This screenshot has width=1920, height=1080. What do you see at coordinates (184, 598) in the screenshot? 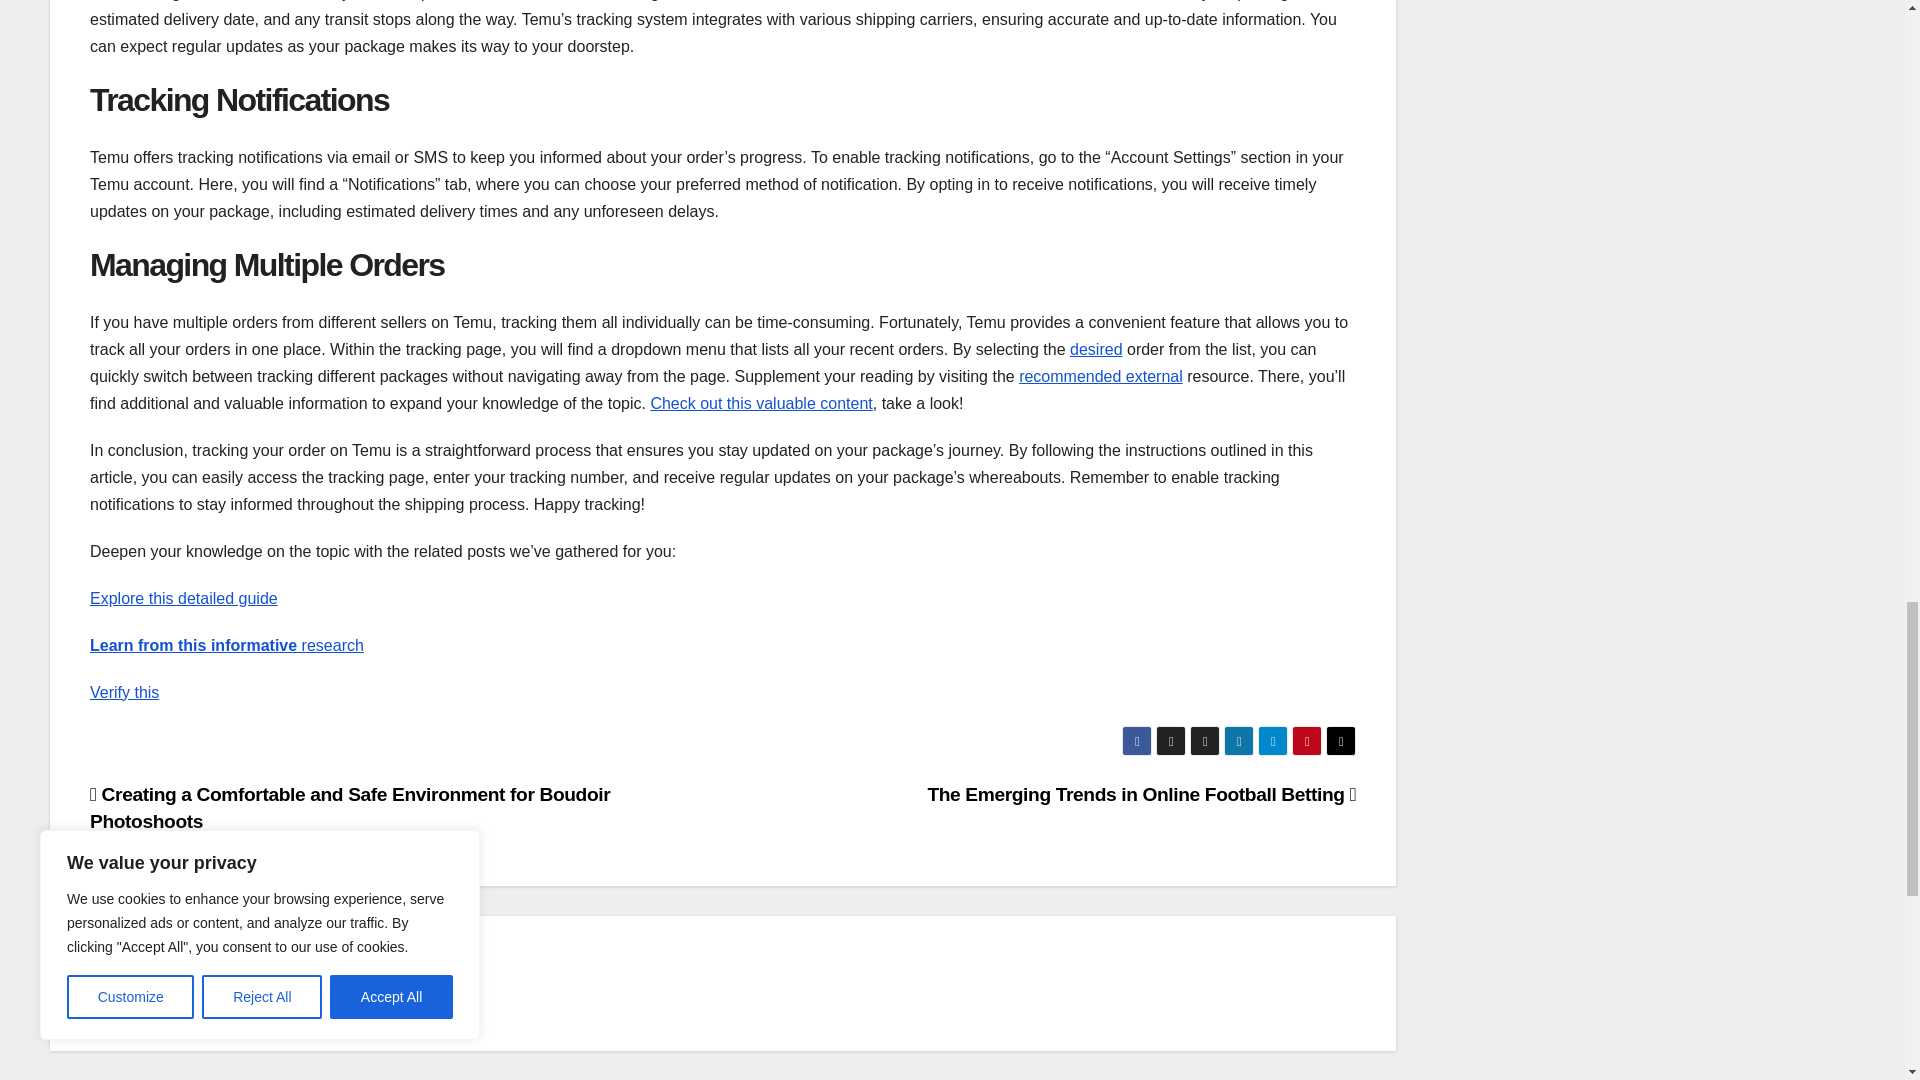
I see `Explore this detailed guide` at bounding box center [184, 598].